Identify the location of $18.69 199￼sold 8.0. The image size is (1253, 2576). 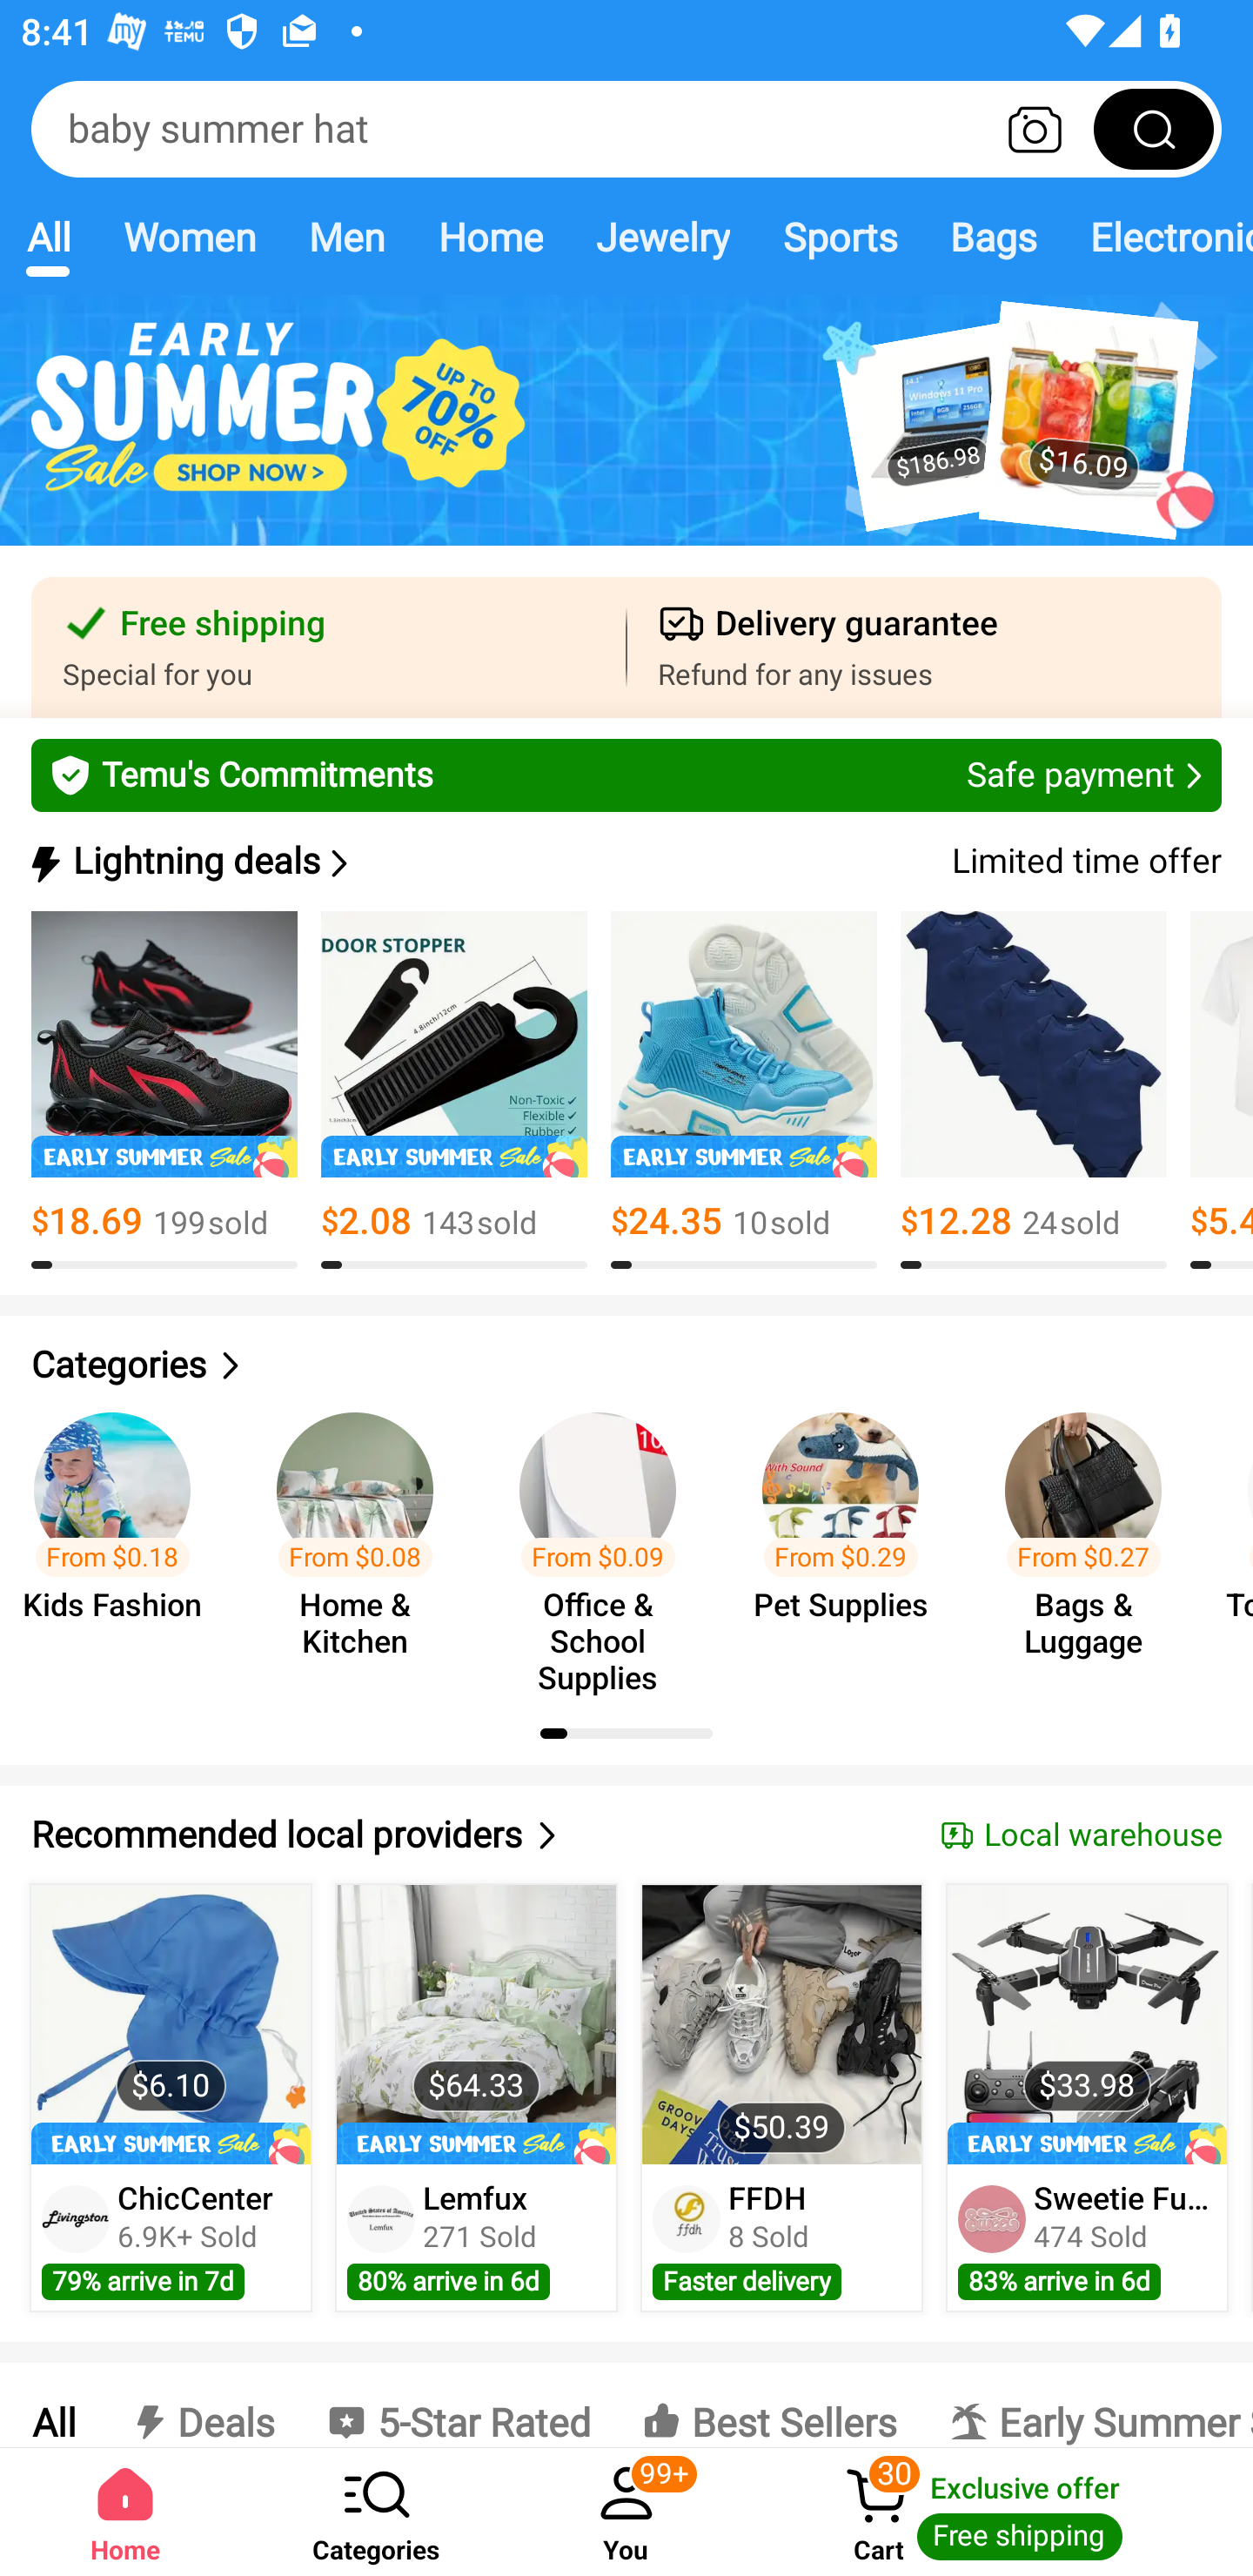
(164, 1090).